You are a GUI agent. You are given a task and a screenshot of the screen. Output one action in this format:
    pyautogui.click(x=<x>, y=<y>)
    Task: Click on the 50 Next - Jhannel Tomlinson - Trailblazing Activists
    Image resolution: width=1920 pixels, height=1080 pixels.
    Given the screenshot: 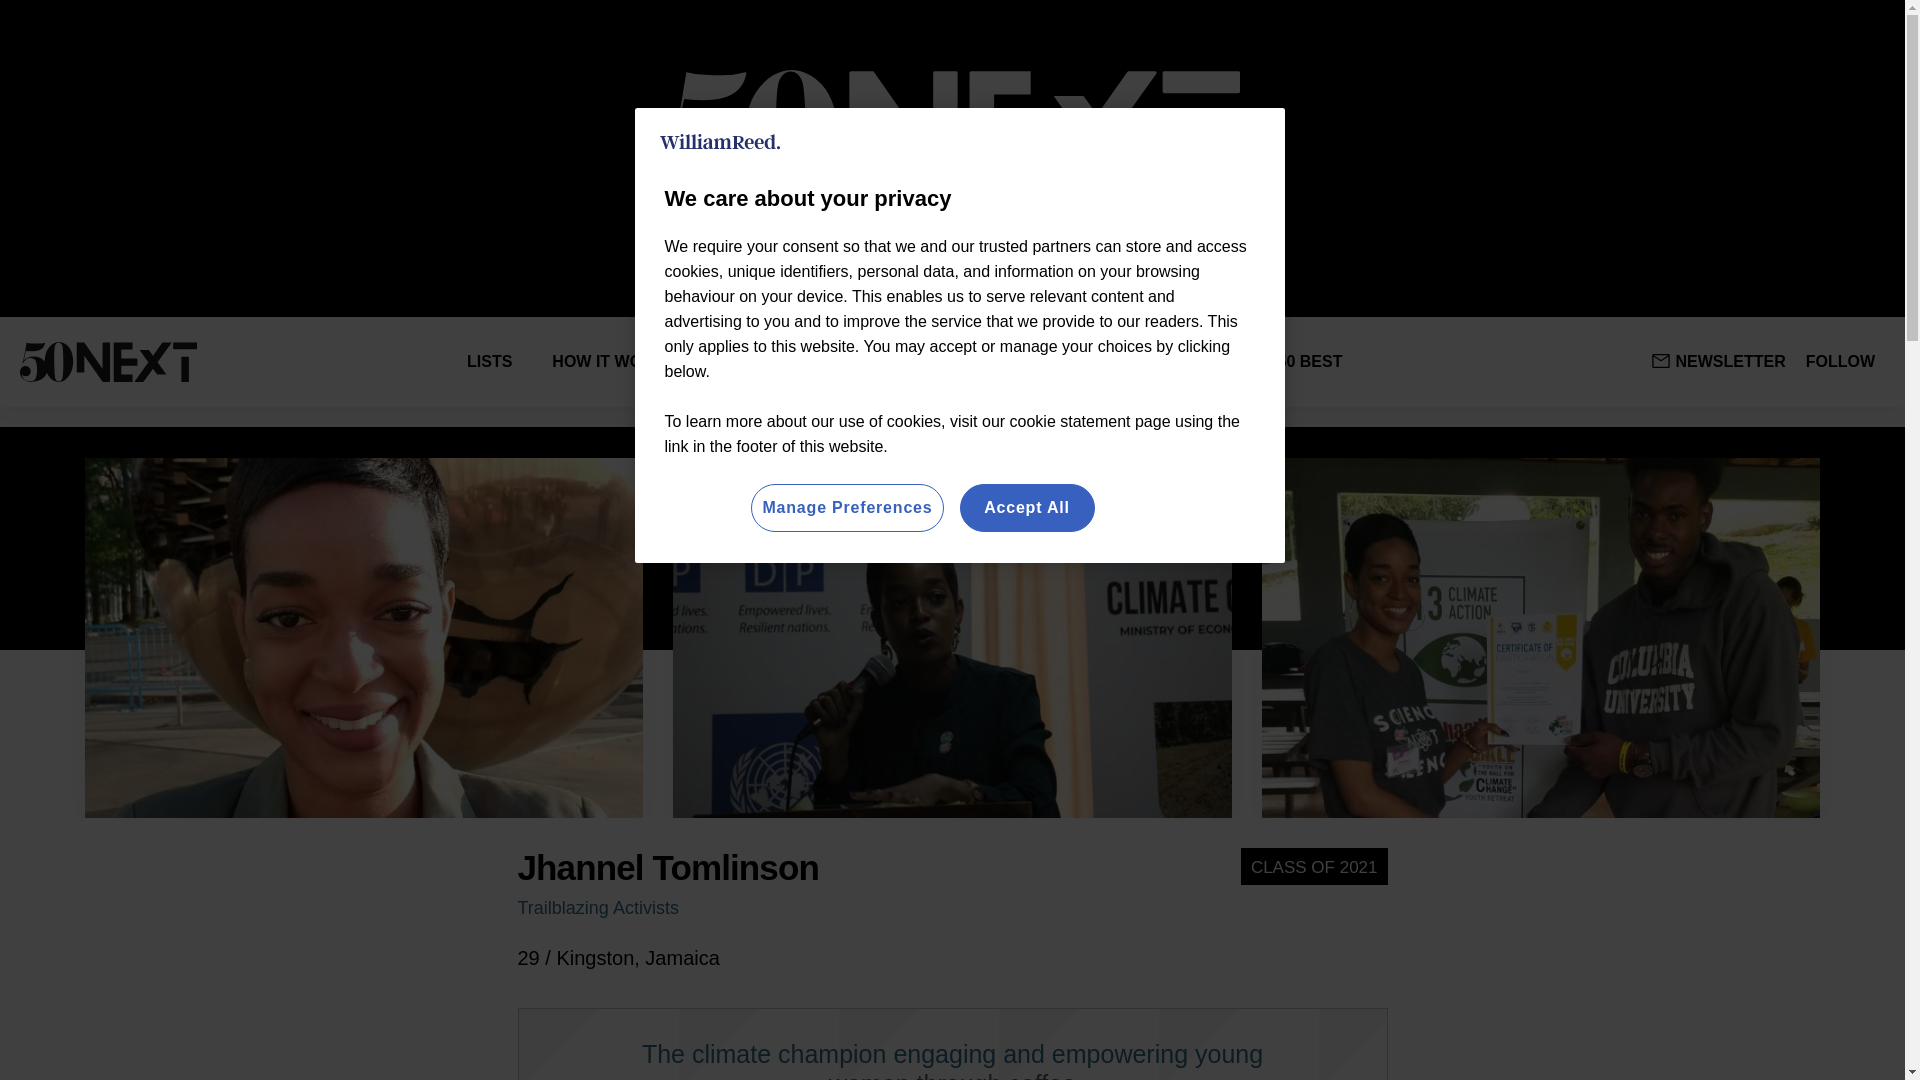 What is the action you would take?
    pyautogui.click(x=364, y=637)
    